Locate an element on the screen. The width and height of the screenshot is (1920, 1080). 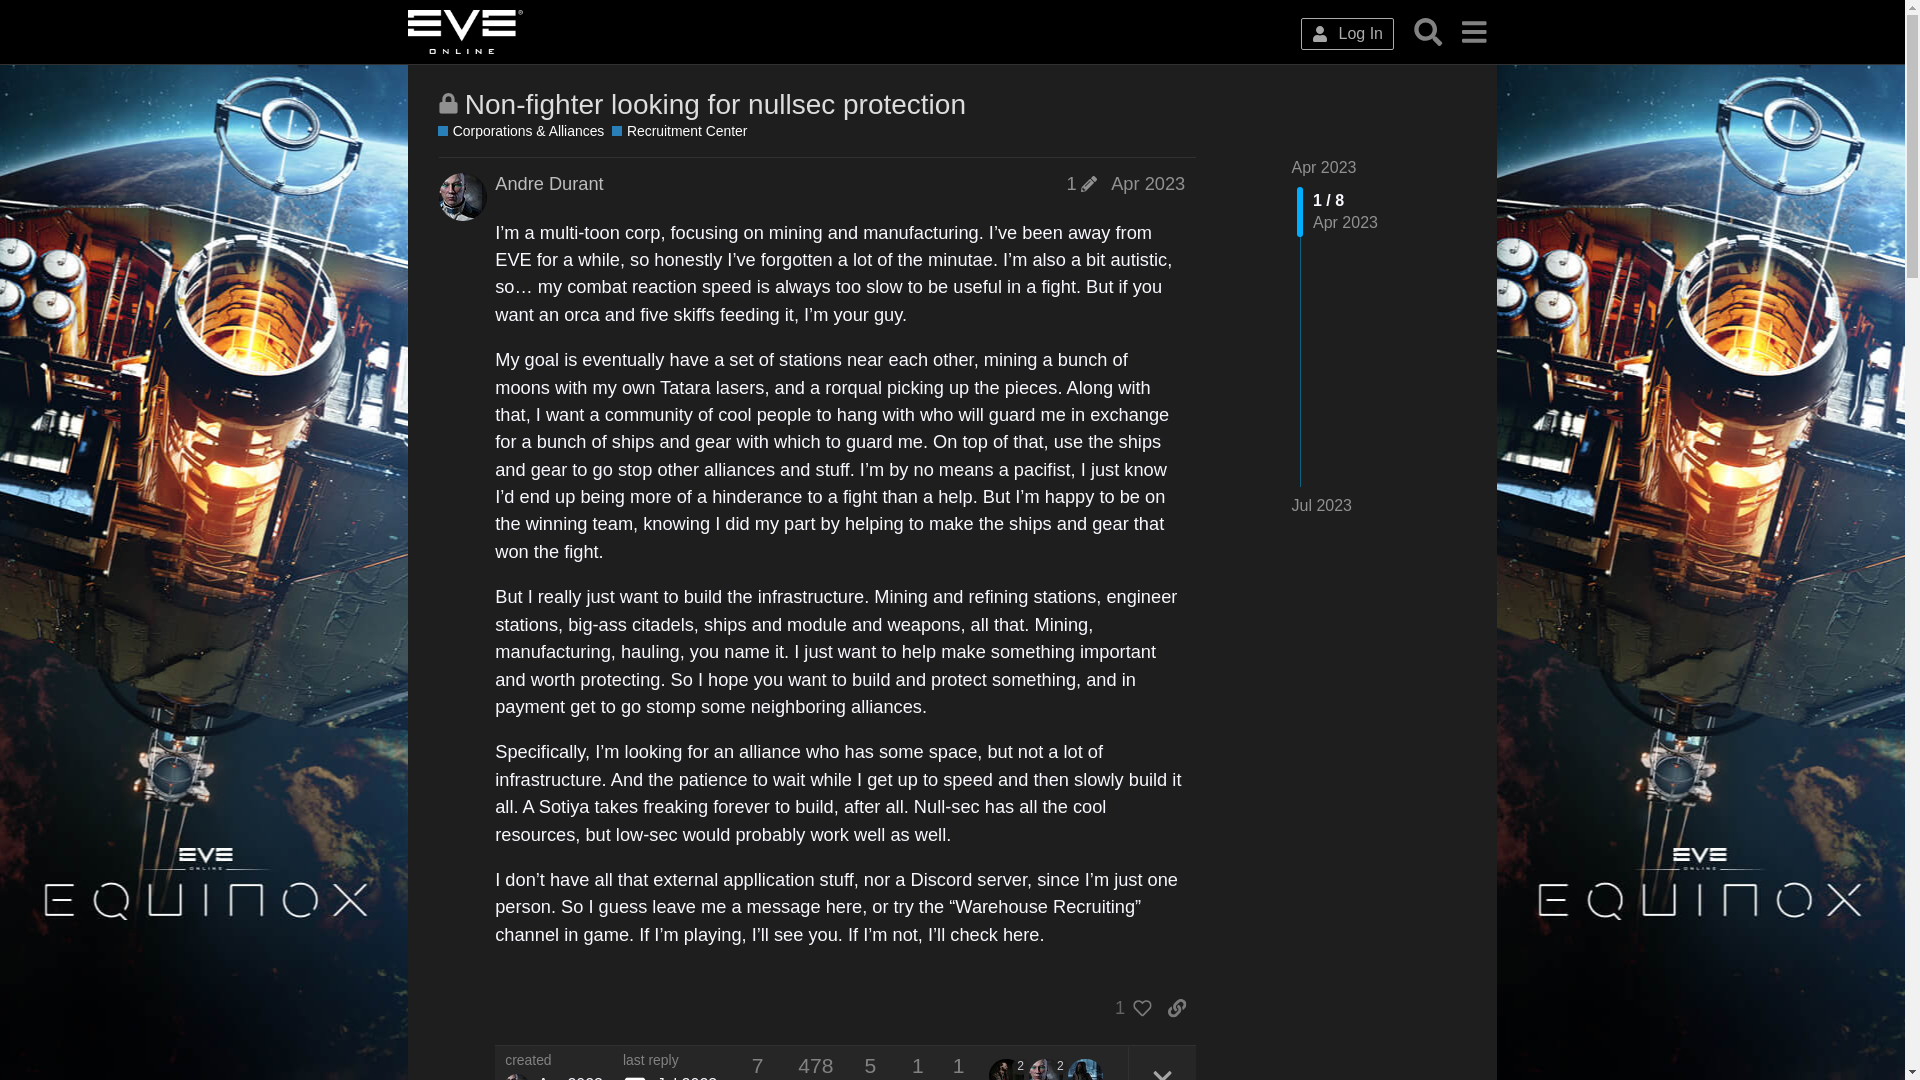
menu is located at coordinates (1473, 31).